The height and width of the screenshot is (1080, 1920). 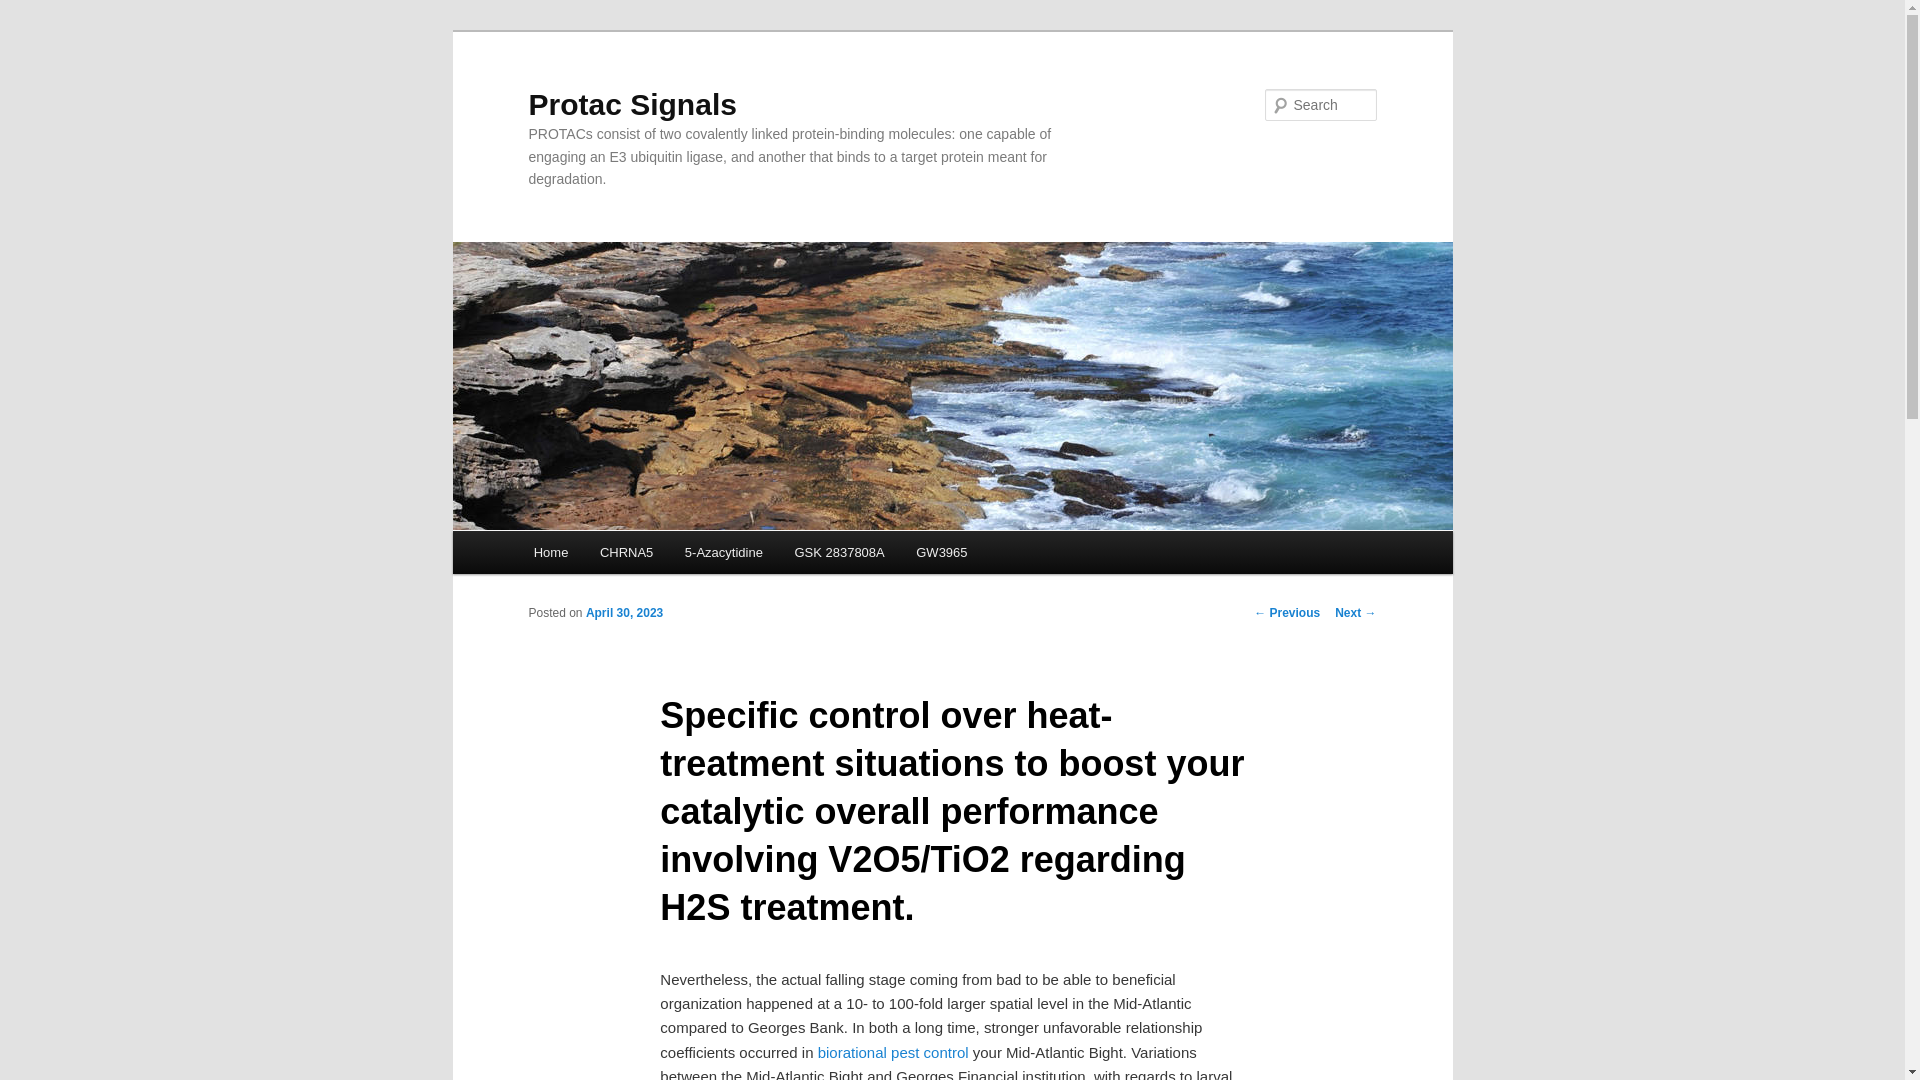 I want to click on biorational pest control, so click(x=893, y=1052).